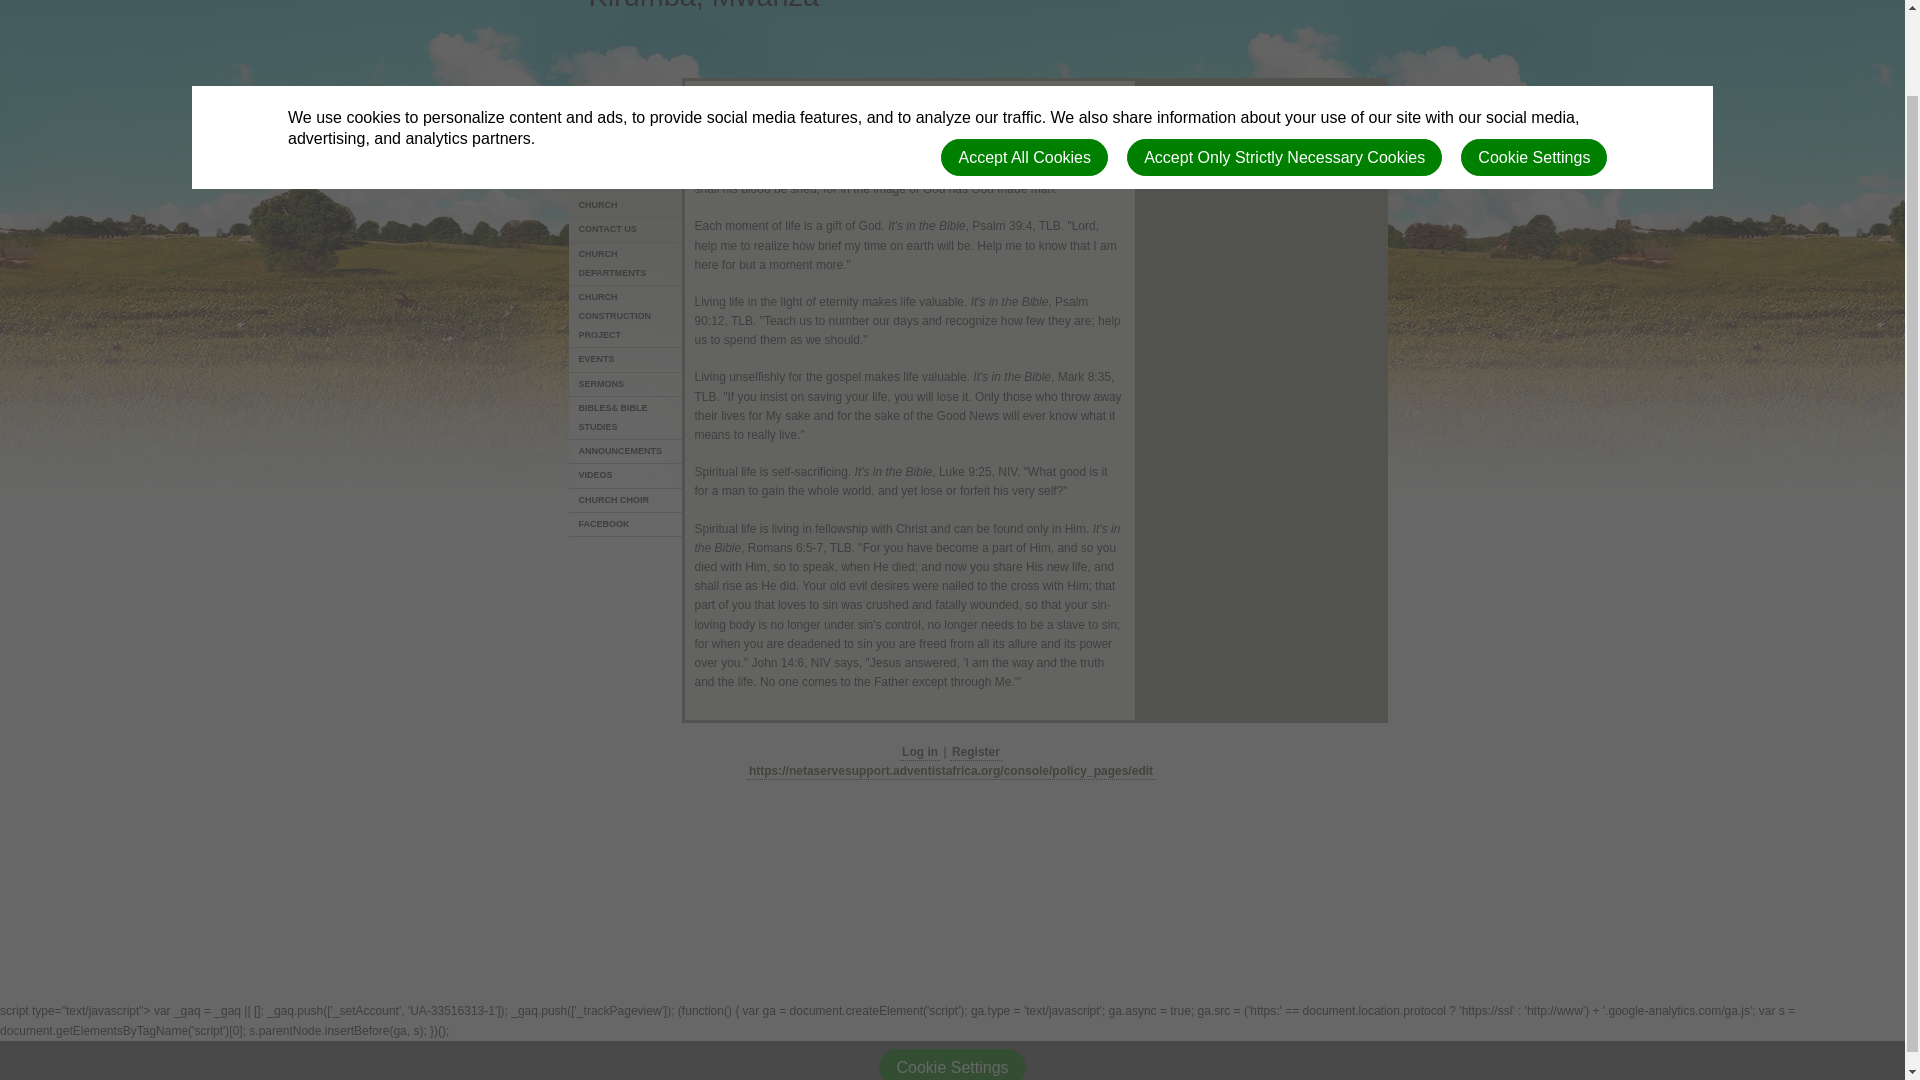 Image resolution: width=1920 pixels, height=1080 pixels. What do you see at coordinates (626, 452) in the screenshot?
I see `ANNOUNCEMENTS` at bounding box center [626, 452].